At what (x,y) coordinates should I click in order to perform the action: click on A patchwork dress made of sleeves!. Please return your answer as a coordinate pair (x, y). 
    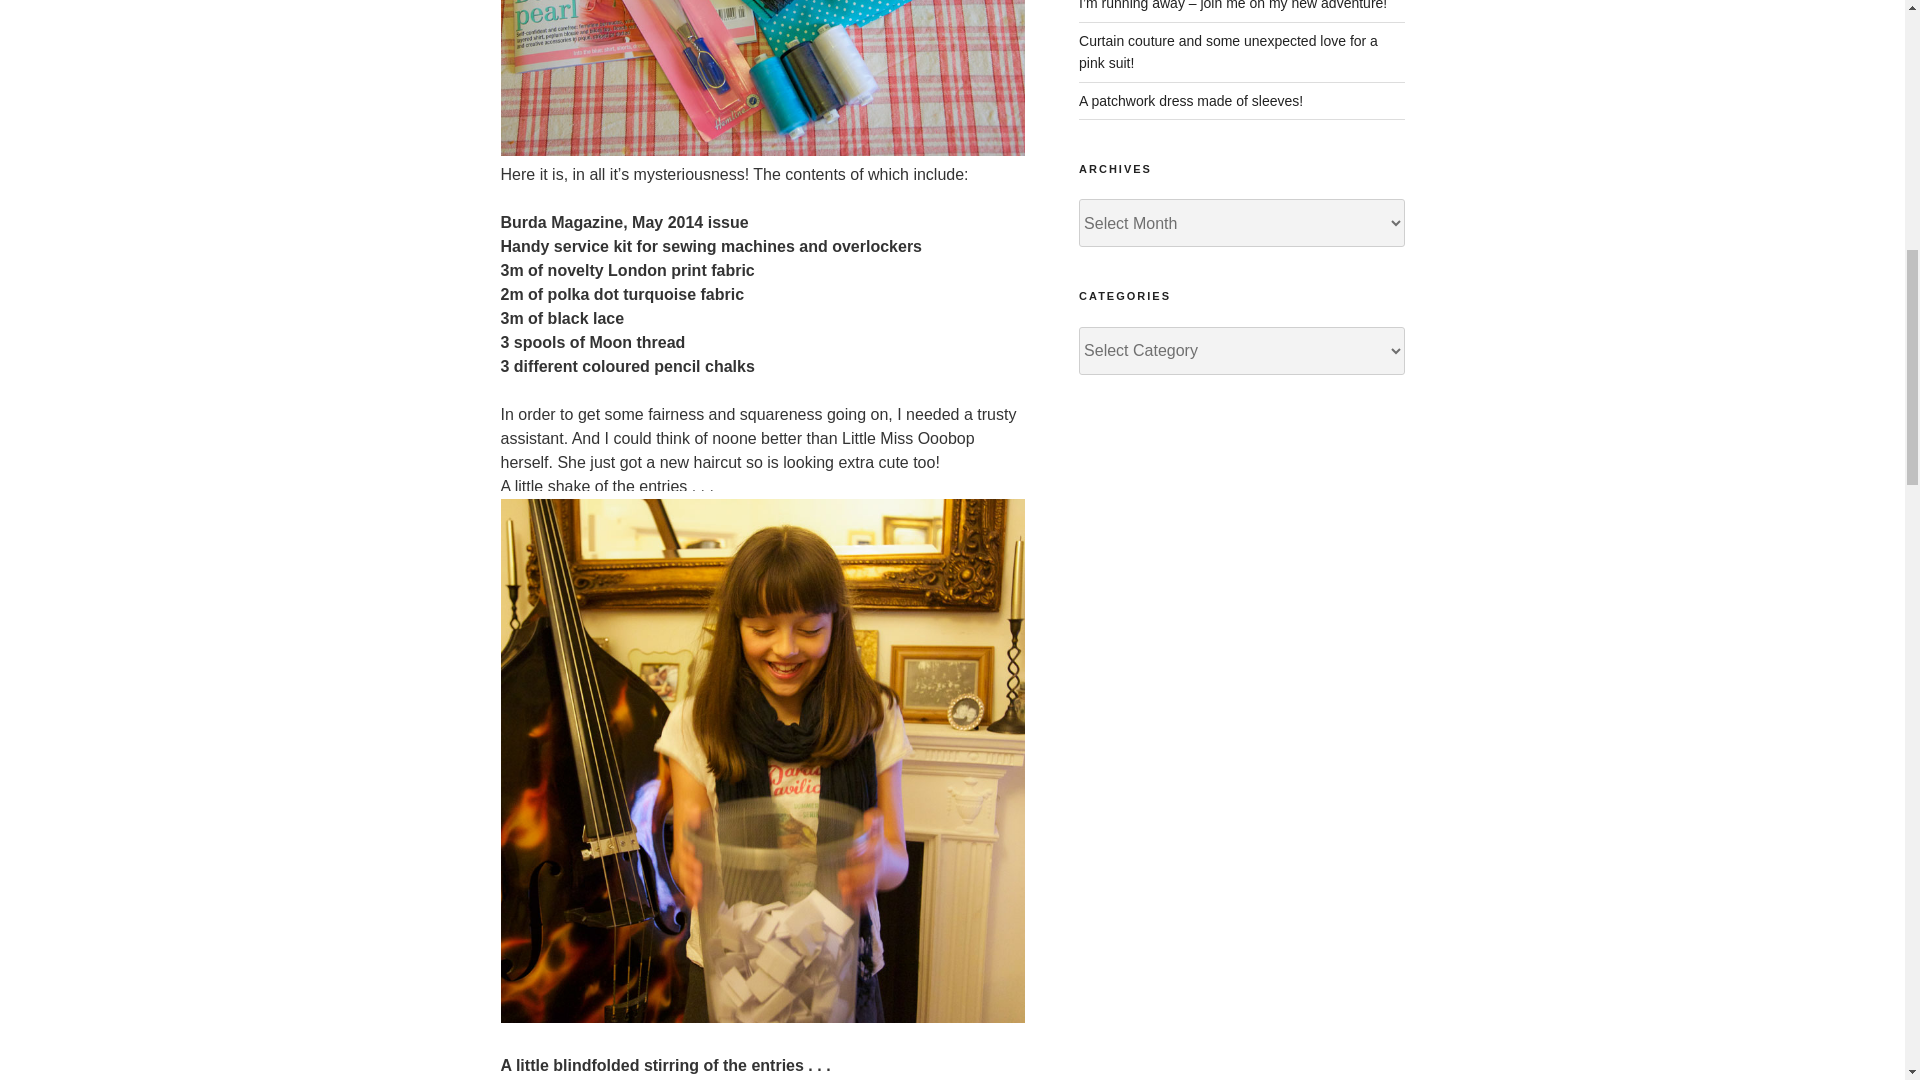
    Looking at the image, I should click on (1191, 100).